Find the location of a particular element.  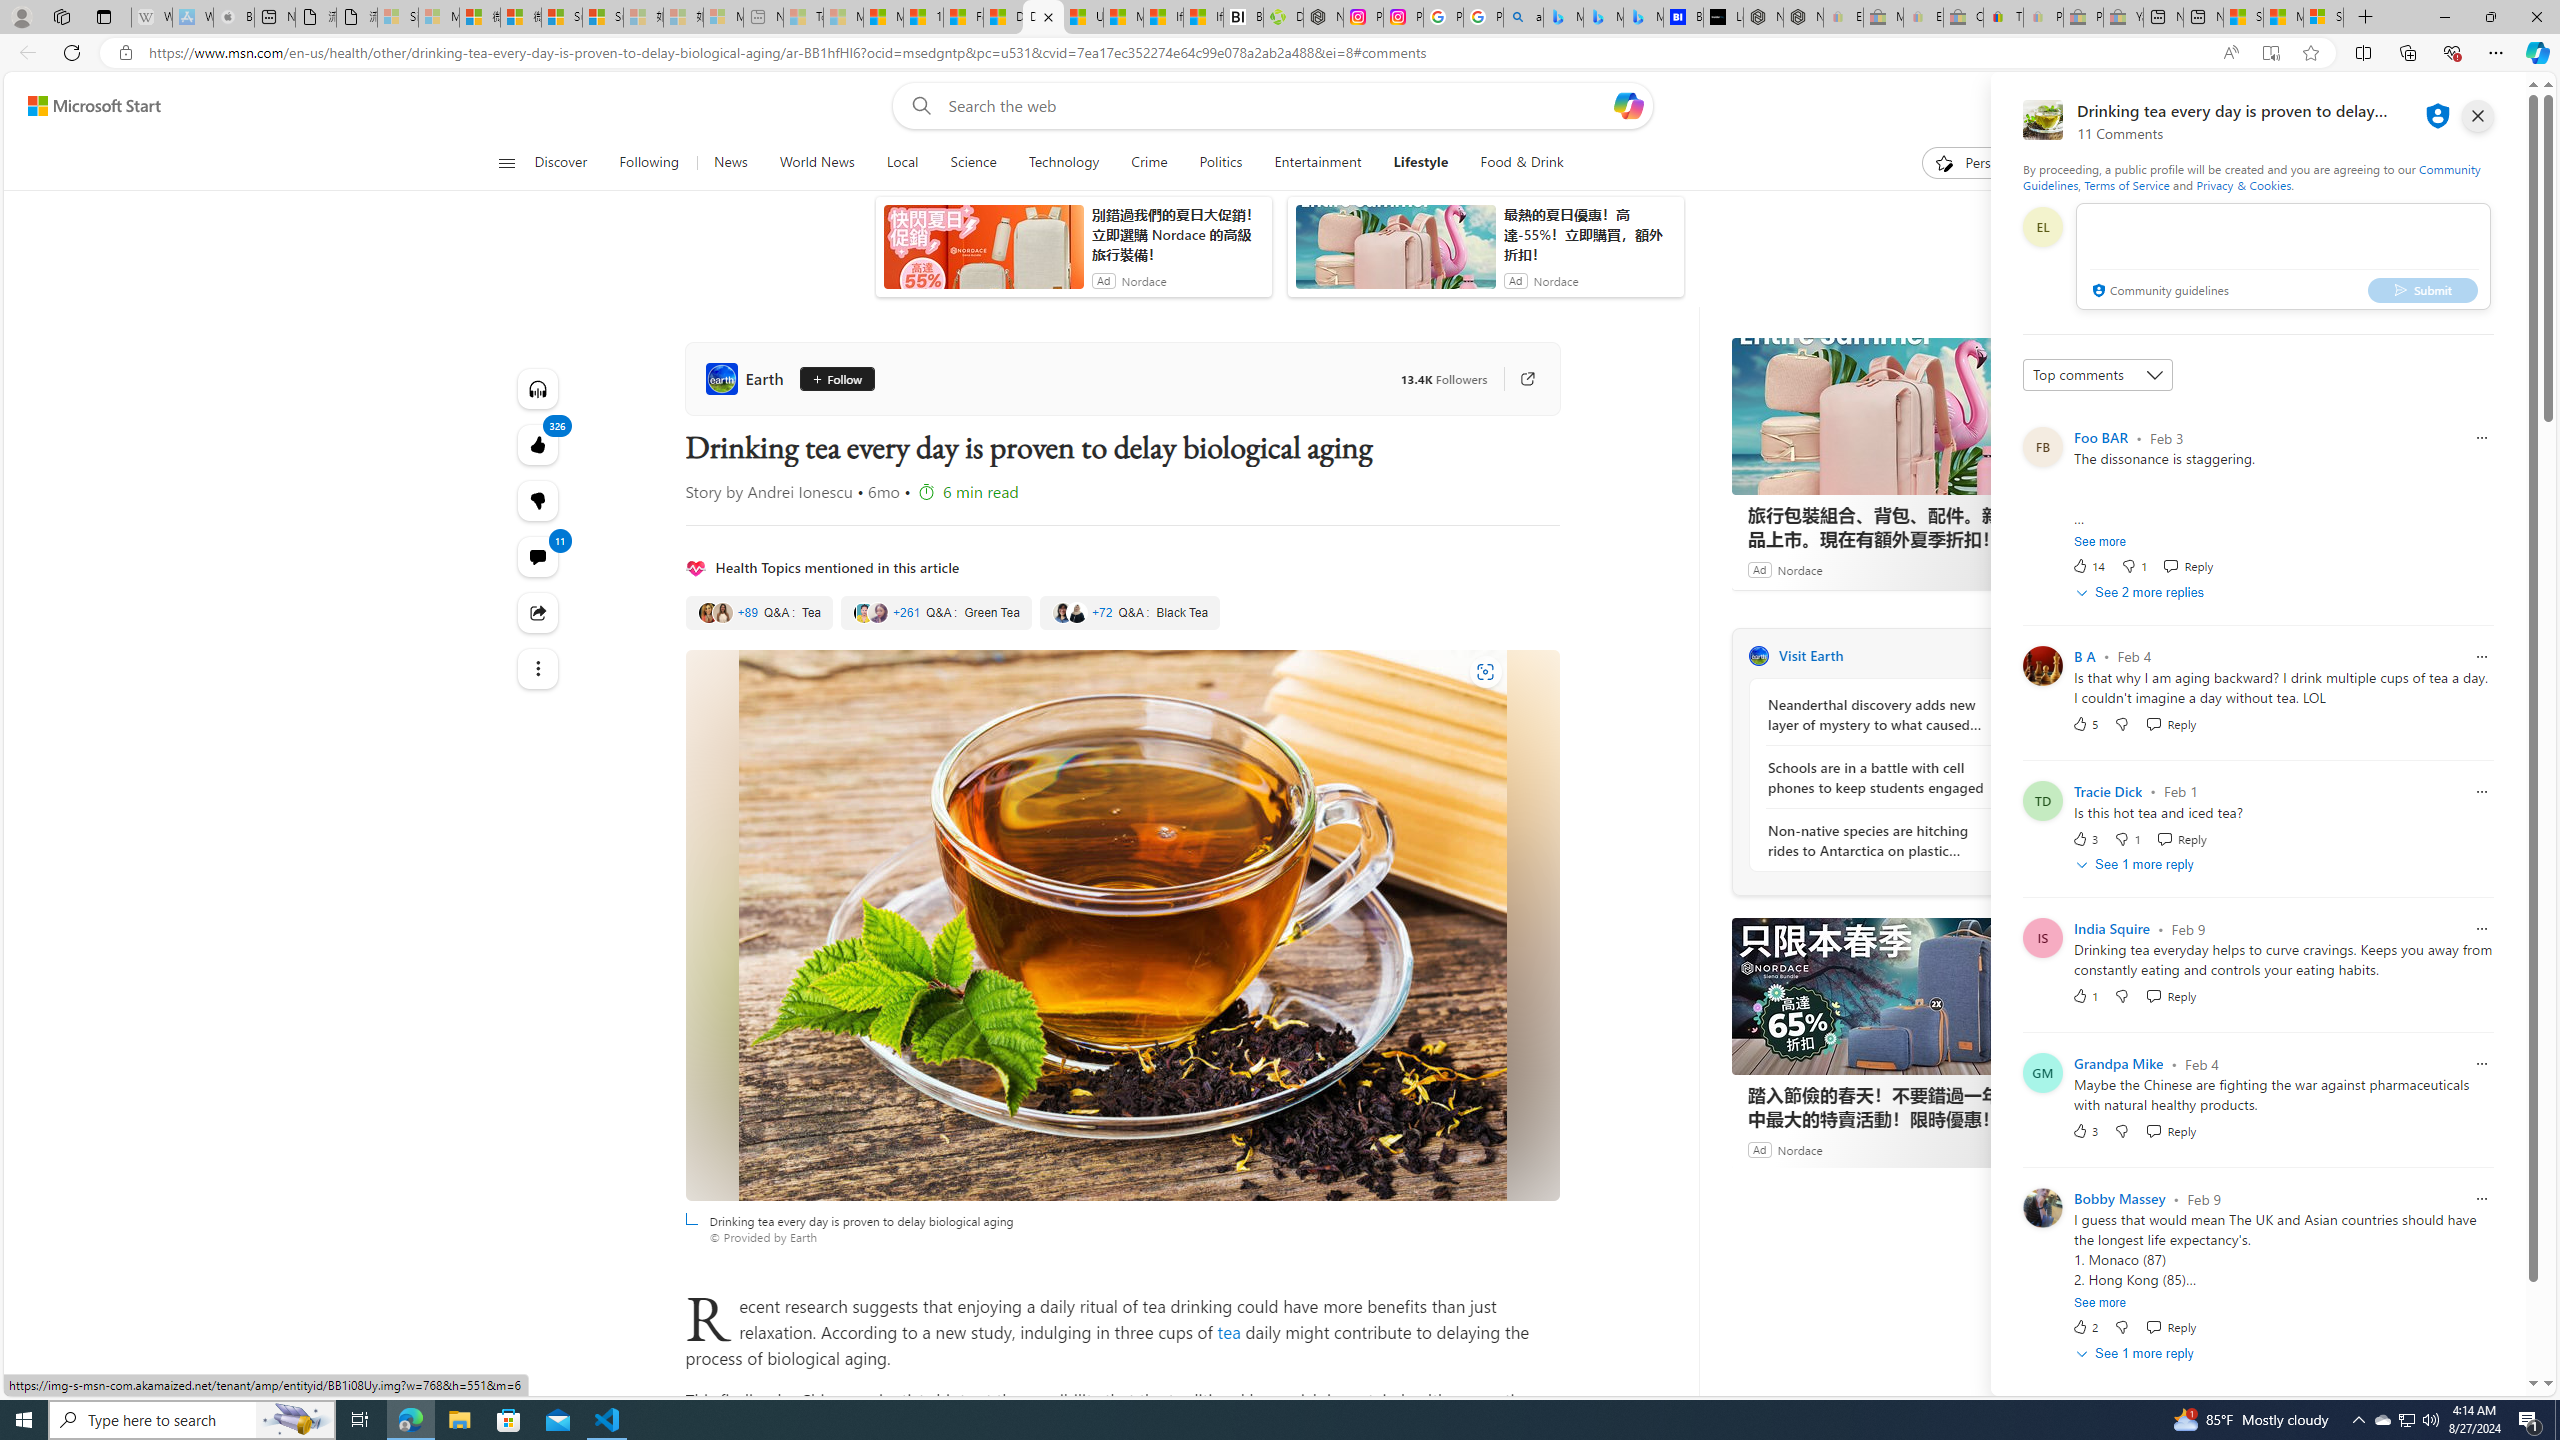

Add this page to favorites (Ctrl+D) is located at coordinates (2312, 53).